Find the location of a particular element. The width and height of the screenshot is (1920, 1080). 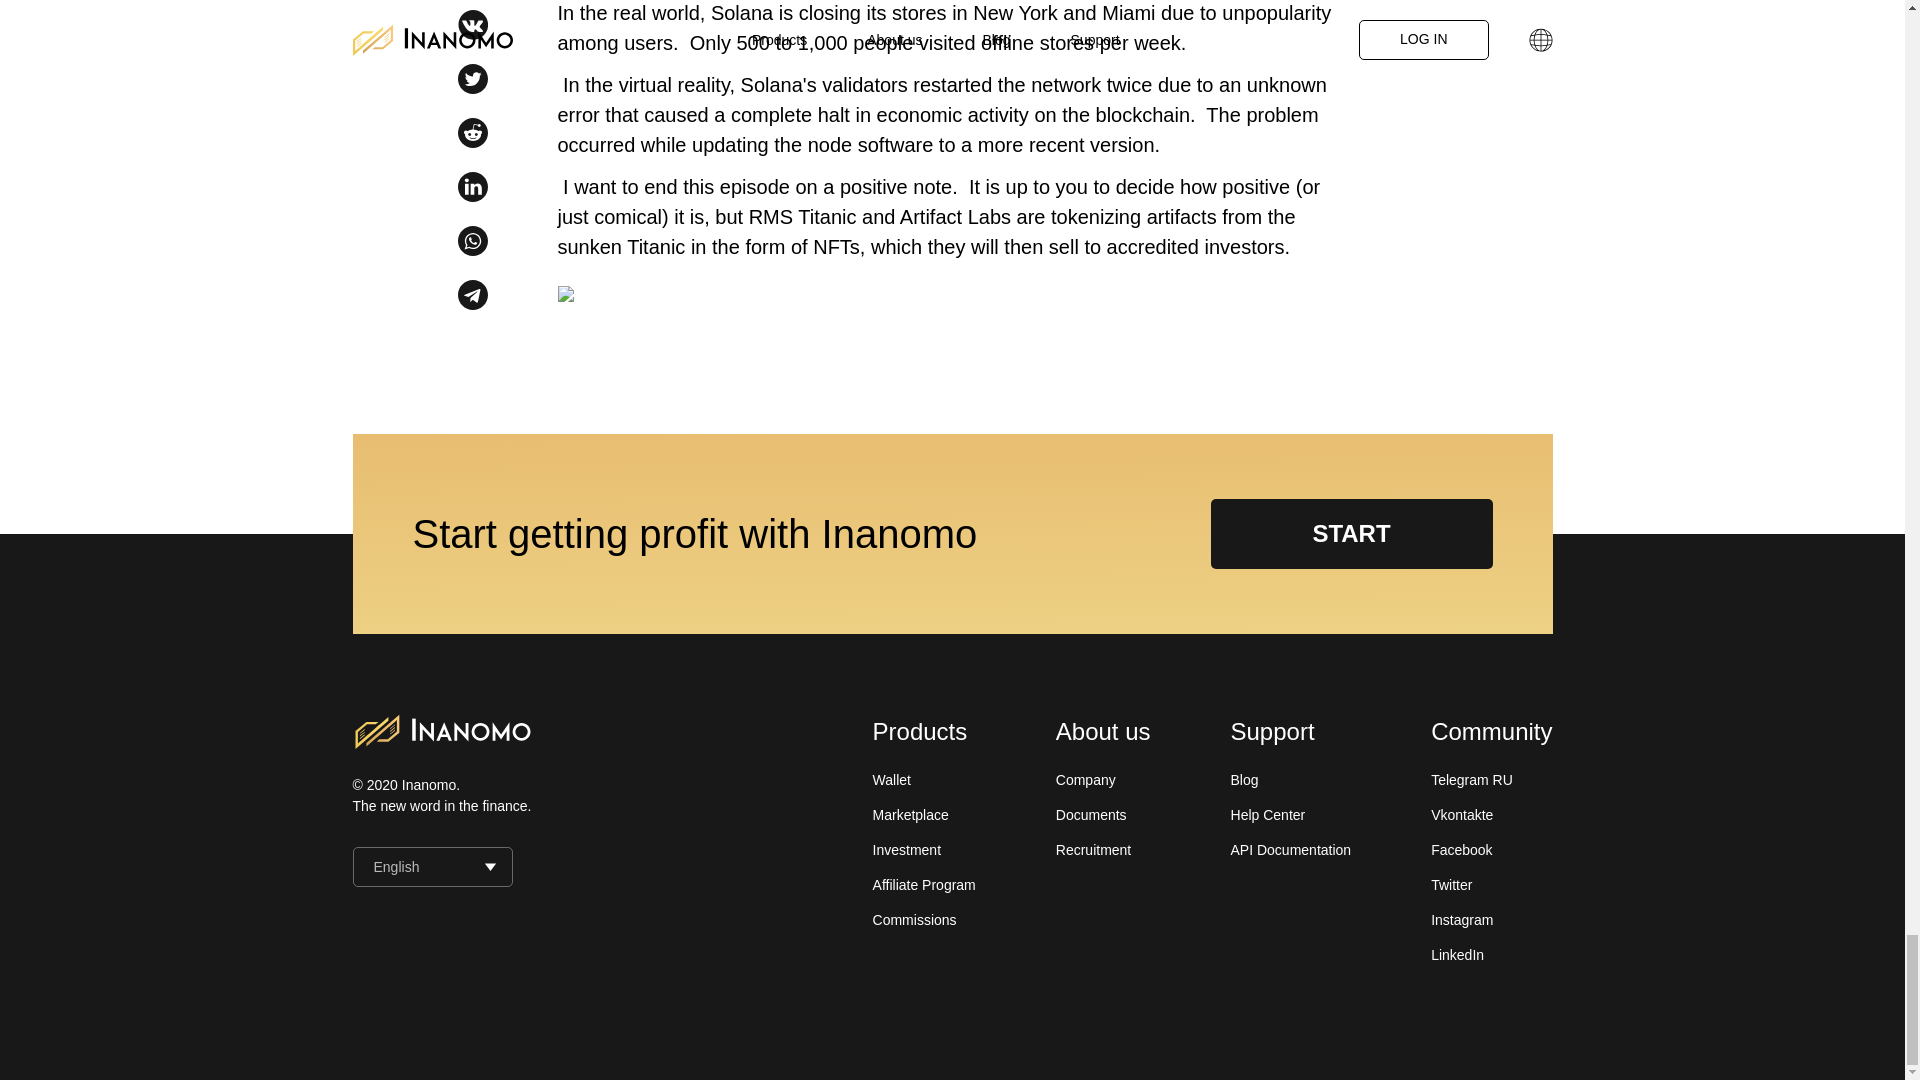

START is located at coordinates (1350, 534).